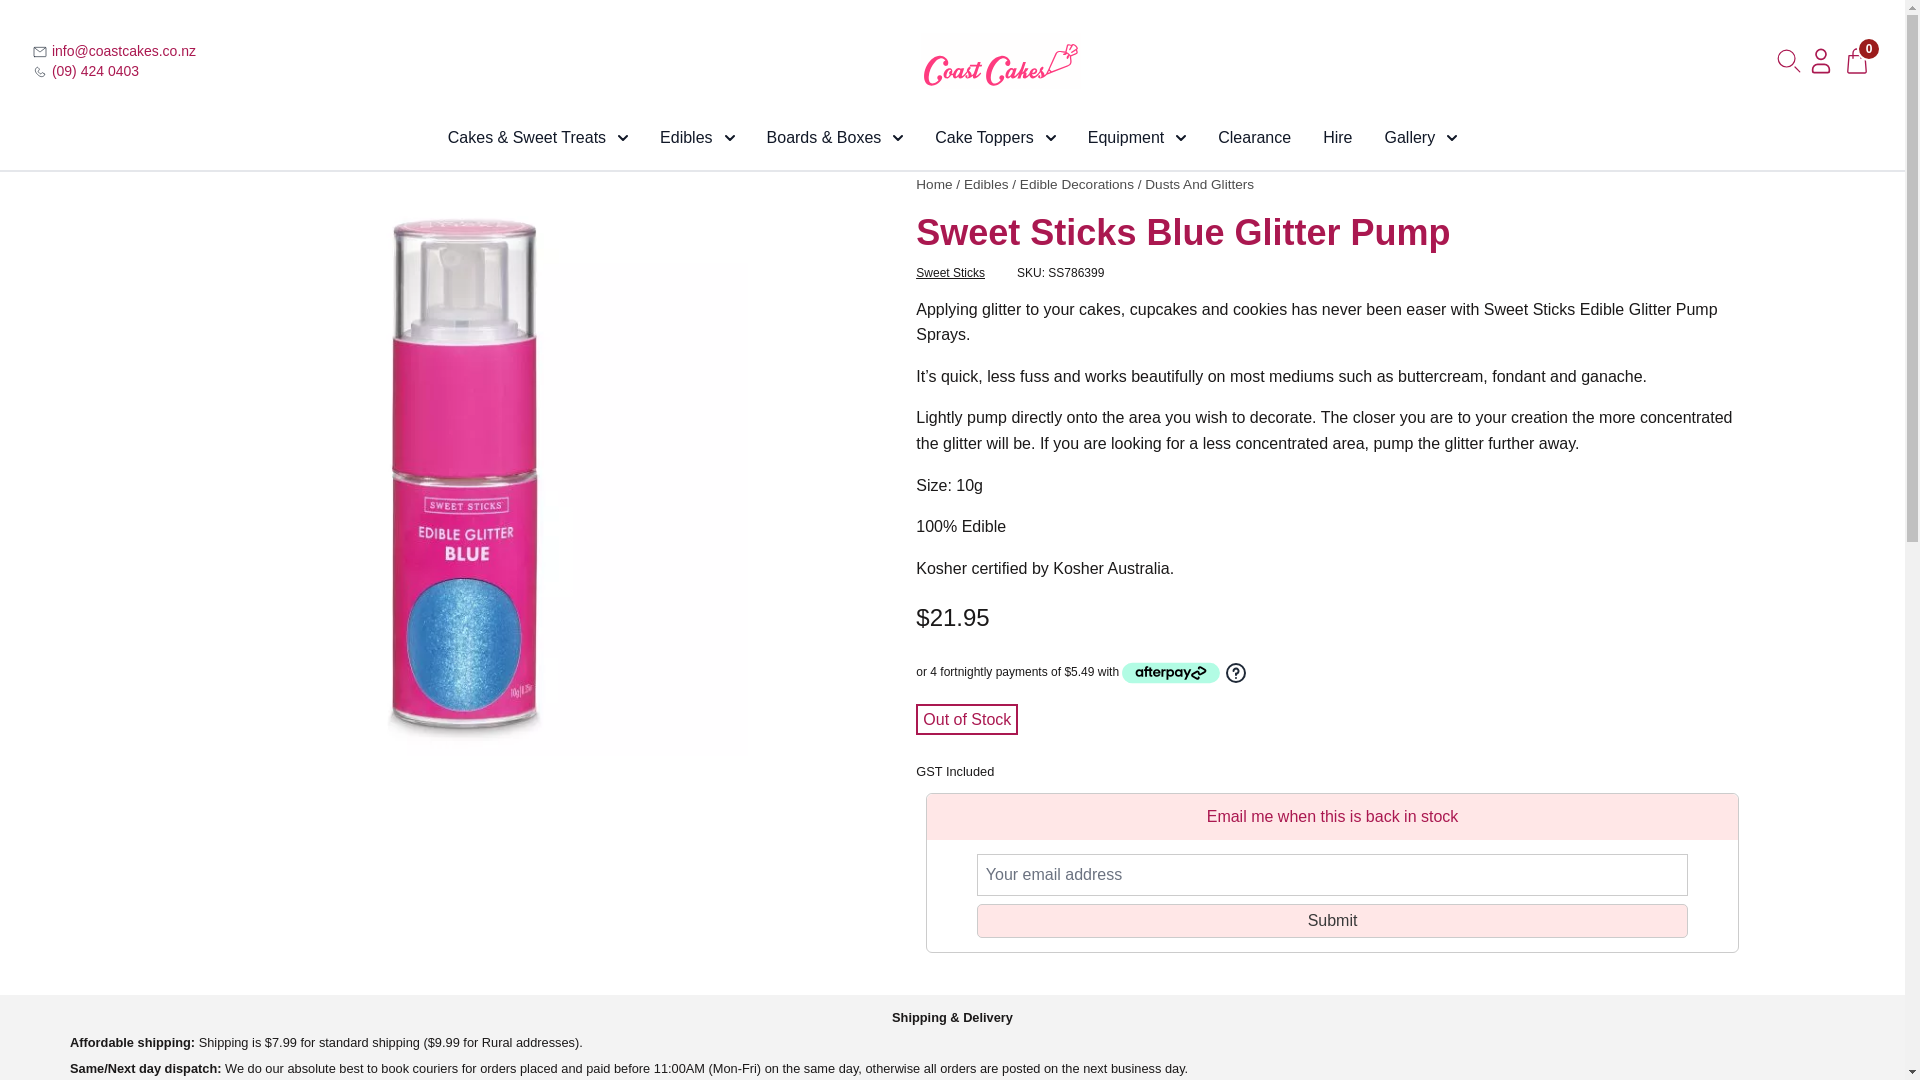  What do you see at coordinates (696, 138) in the screenshot?
I see `Edibles` at bounding box center [696, 138].